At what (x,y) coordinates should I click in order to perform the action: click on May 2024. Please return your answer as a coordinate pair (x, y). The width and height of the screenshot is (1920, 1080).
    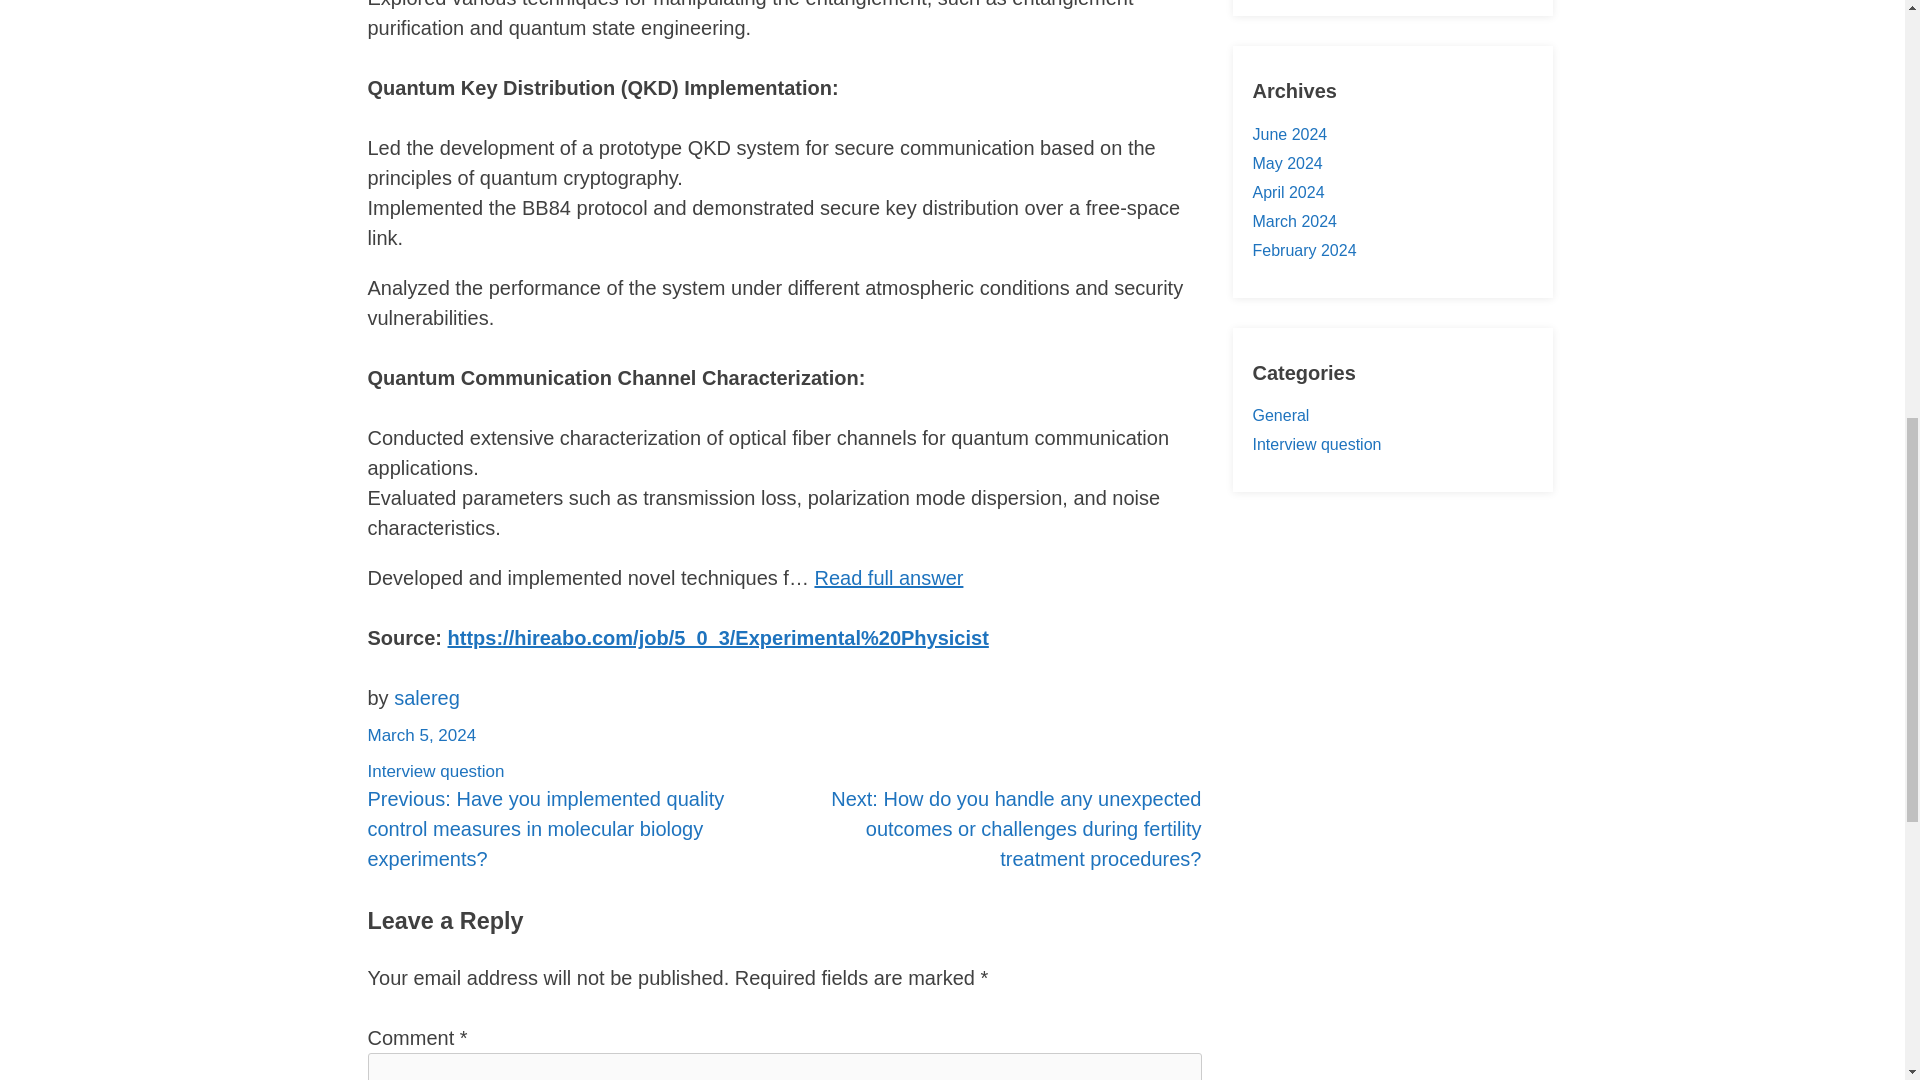
    Looking at the image, I should click on (1286, 163).